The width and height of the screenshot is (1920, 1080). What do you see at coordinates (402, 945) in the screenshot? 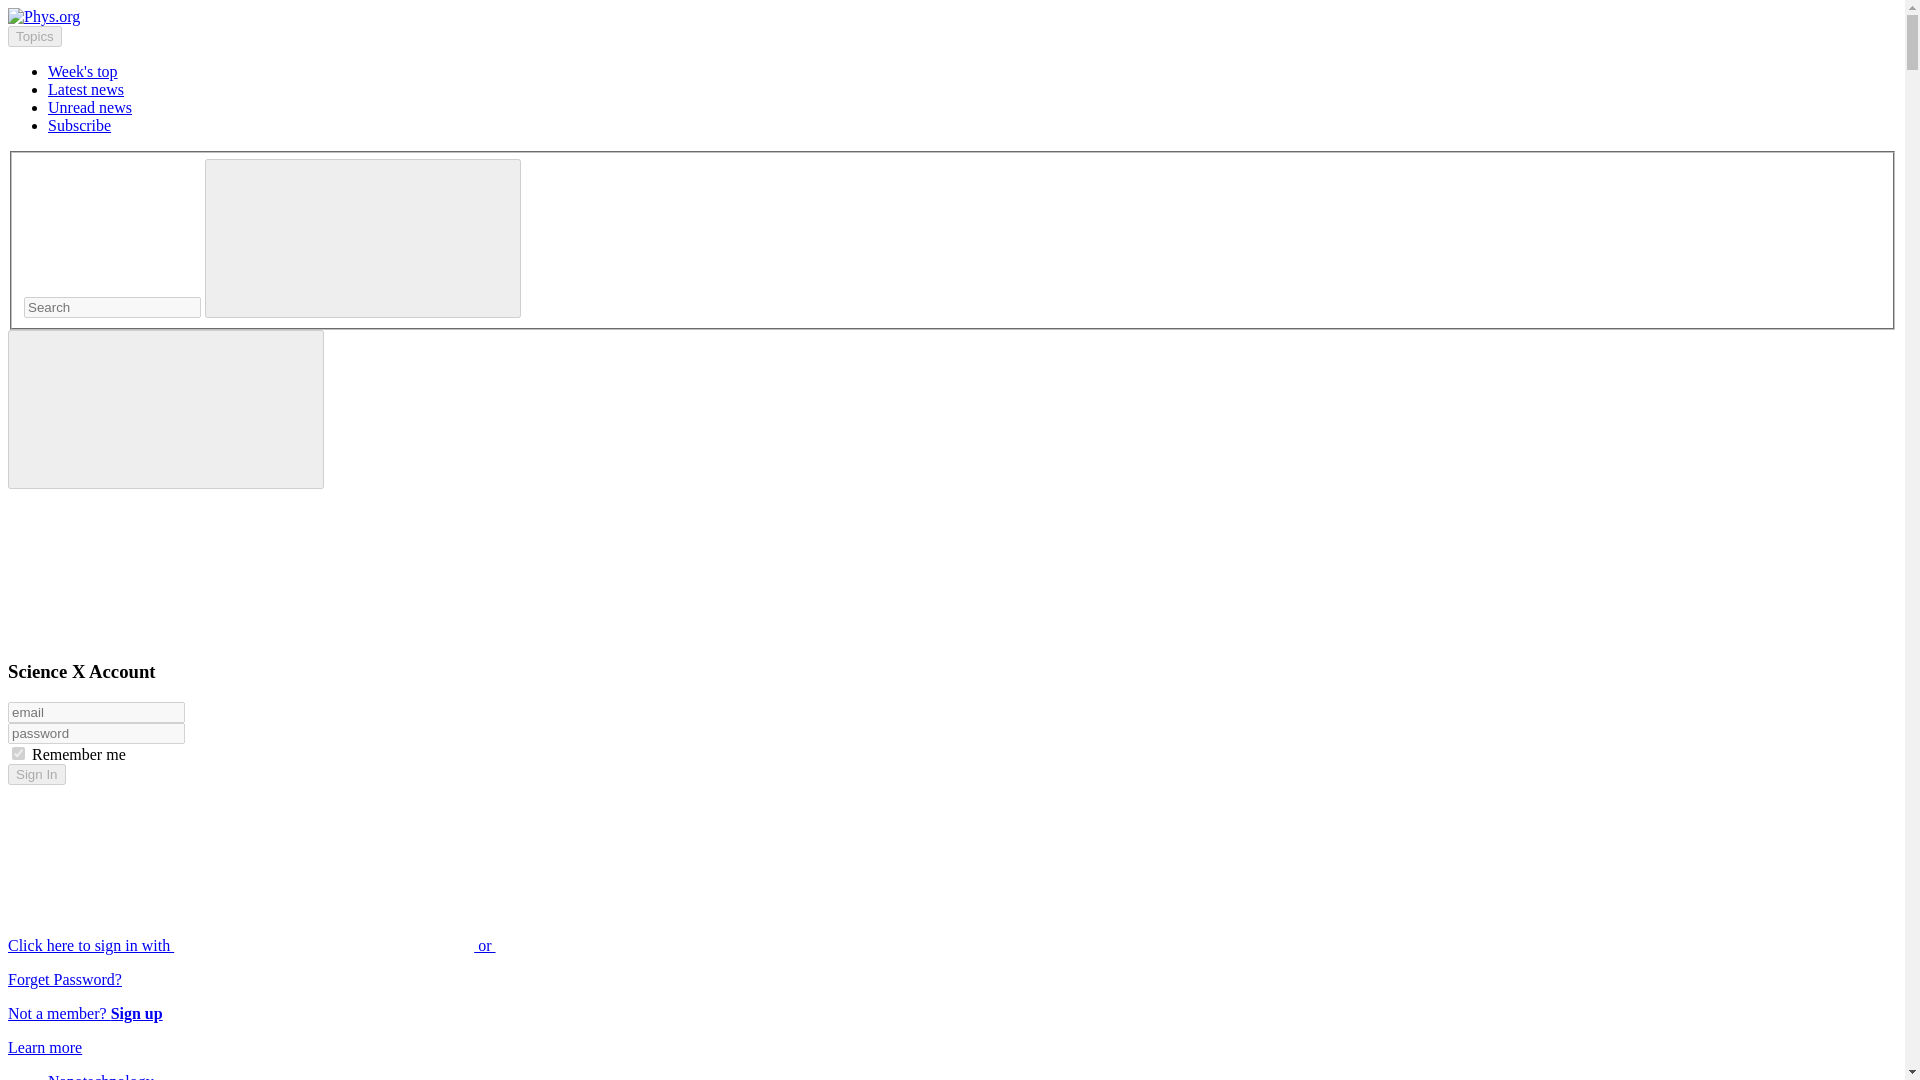
I see `Click here to sign in with or` at bounding box center [402, 945].